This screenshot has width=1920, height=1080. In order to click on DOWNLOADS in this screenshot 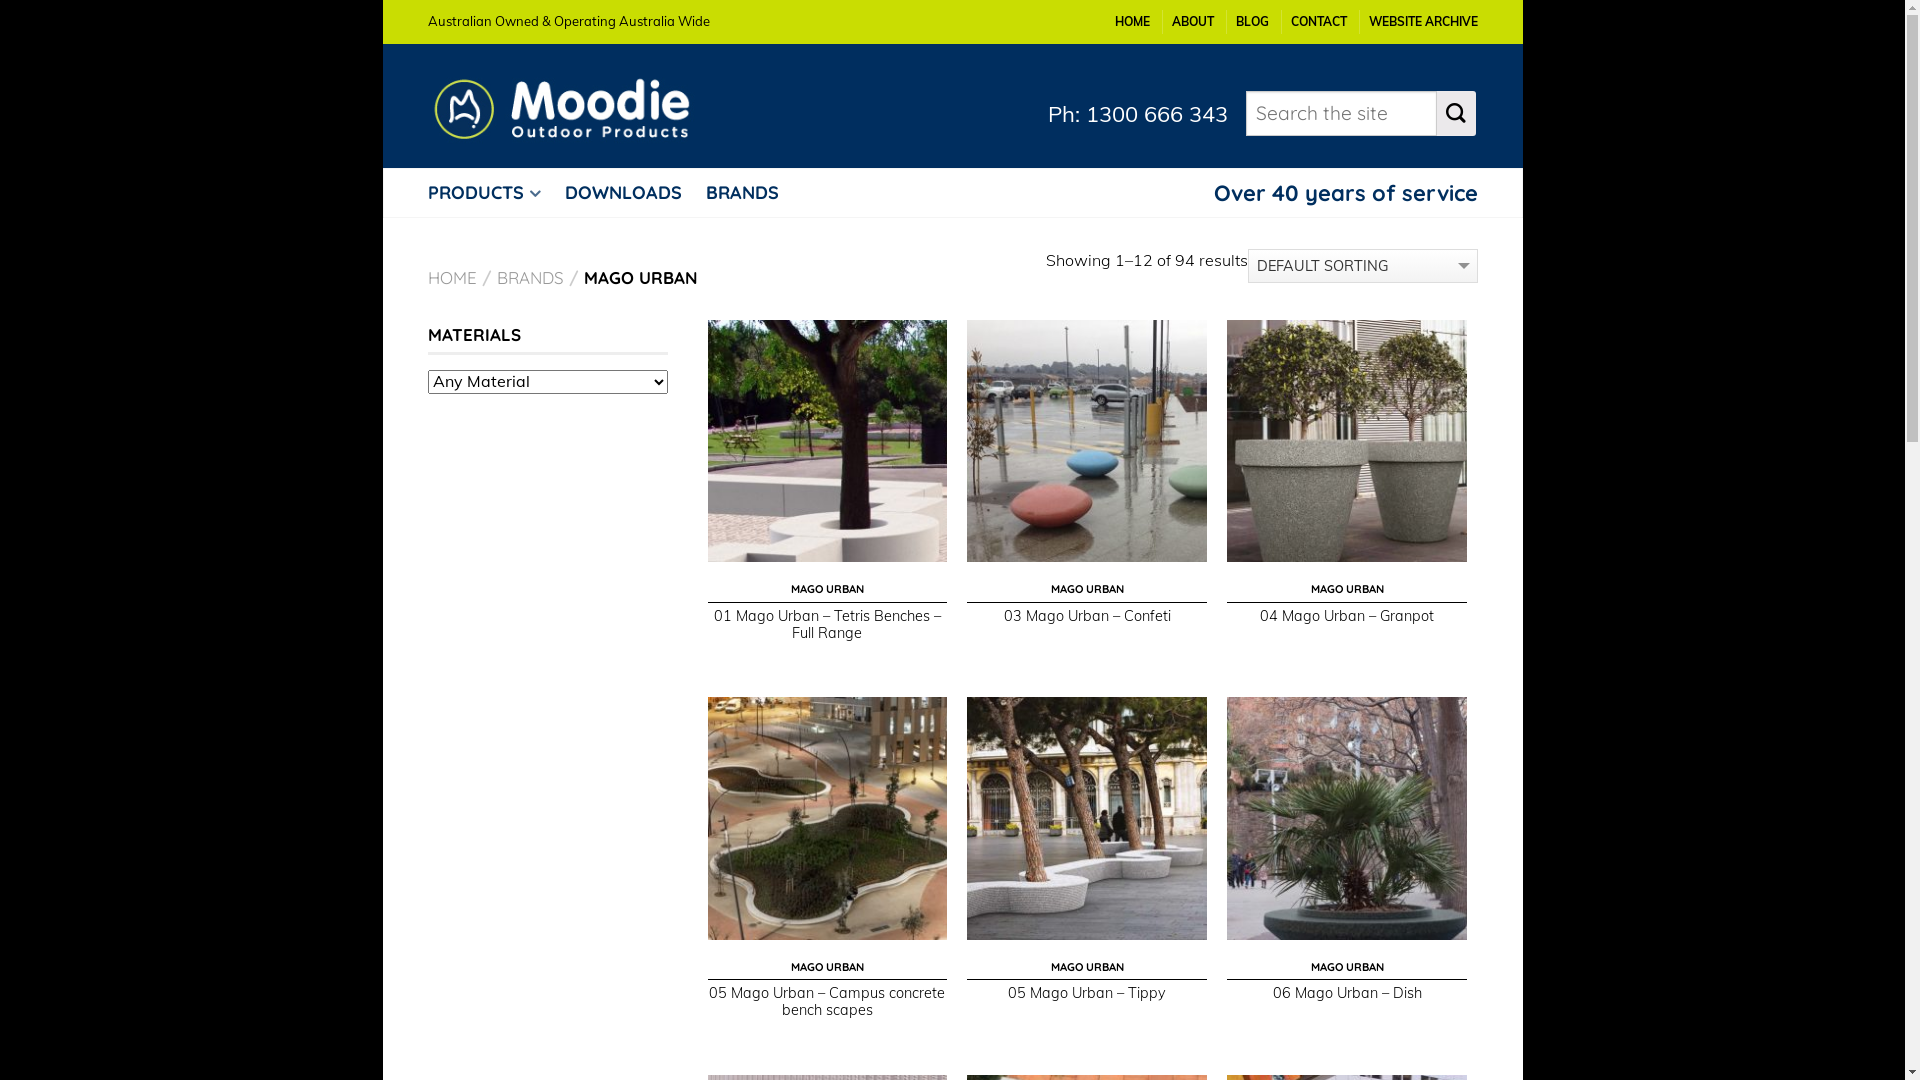, I will do `click(632, 192)`.